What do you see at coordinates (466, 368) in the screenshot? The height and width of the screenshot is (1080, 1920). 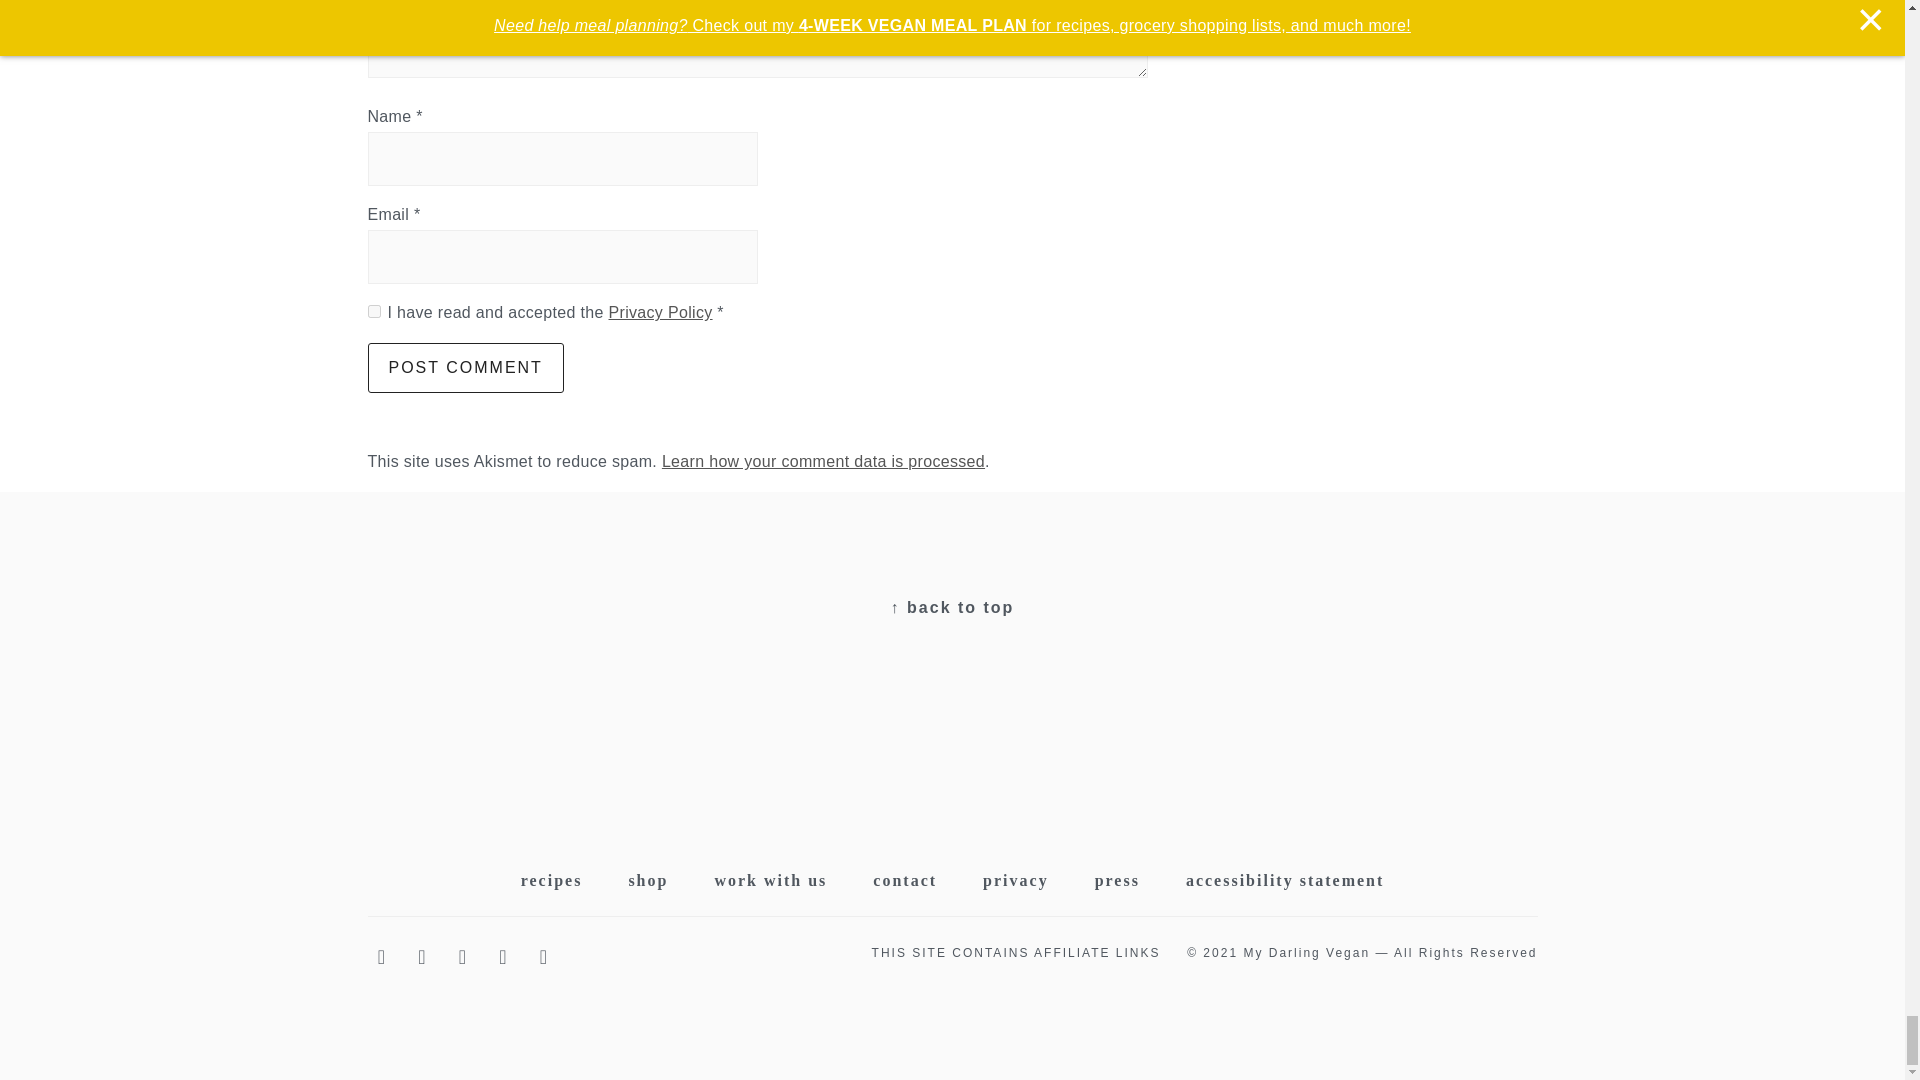 I see `Post Comment` at bounding box center [466, 368].